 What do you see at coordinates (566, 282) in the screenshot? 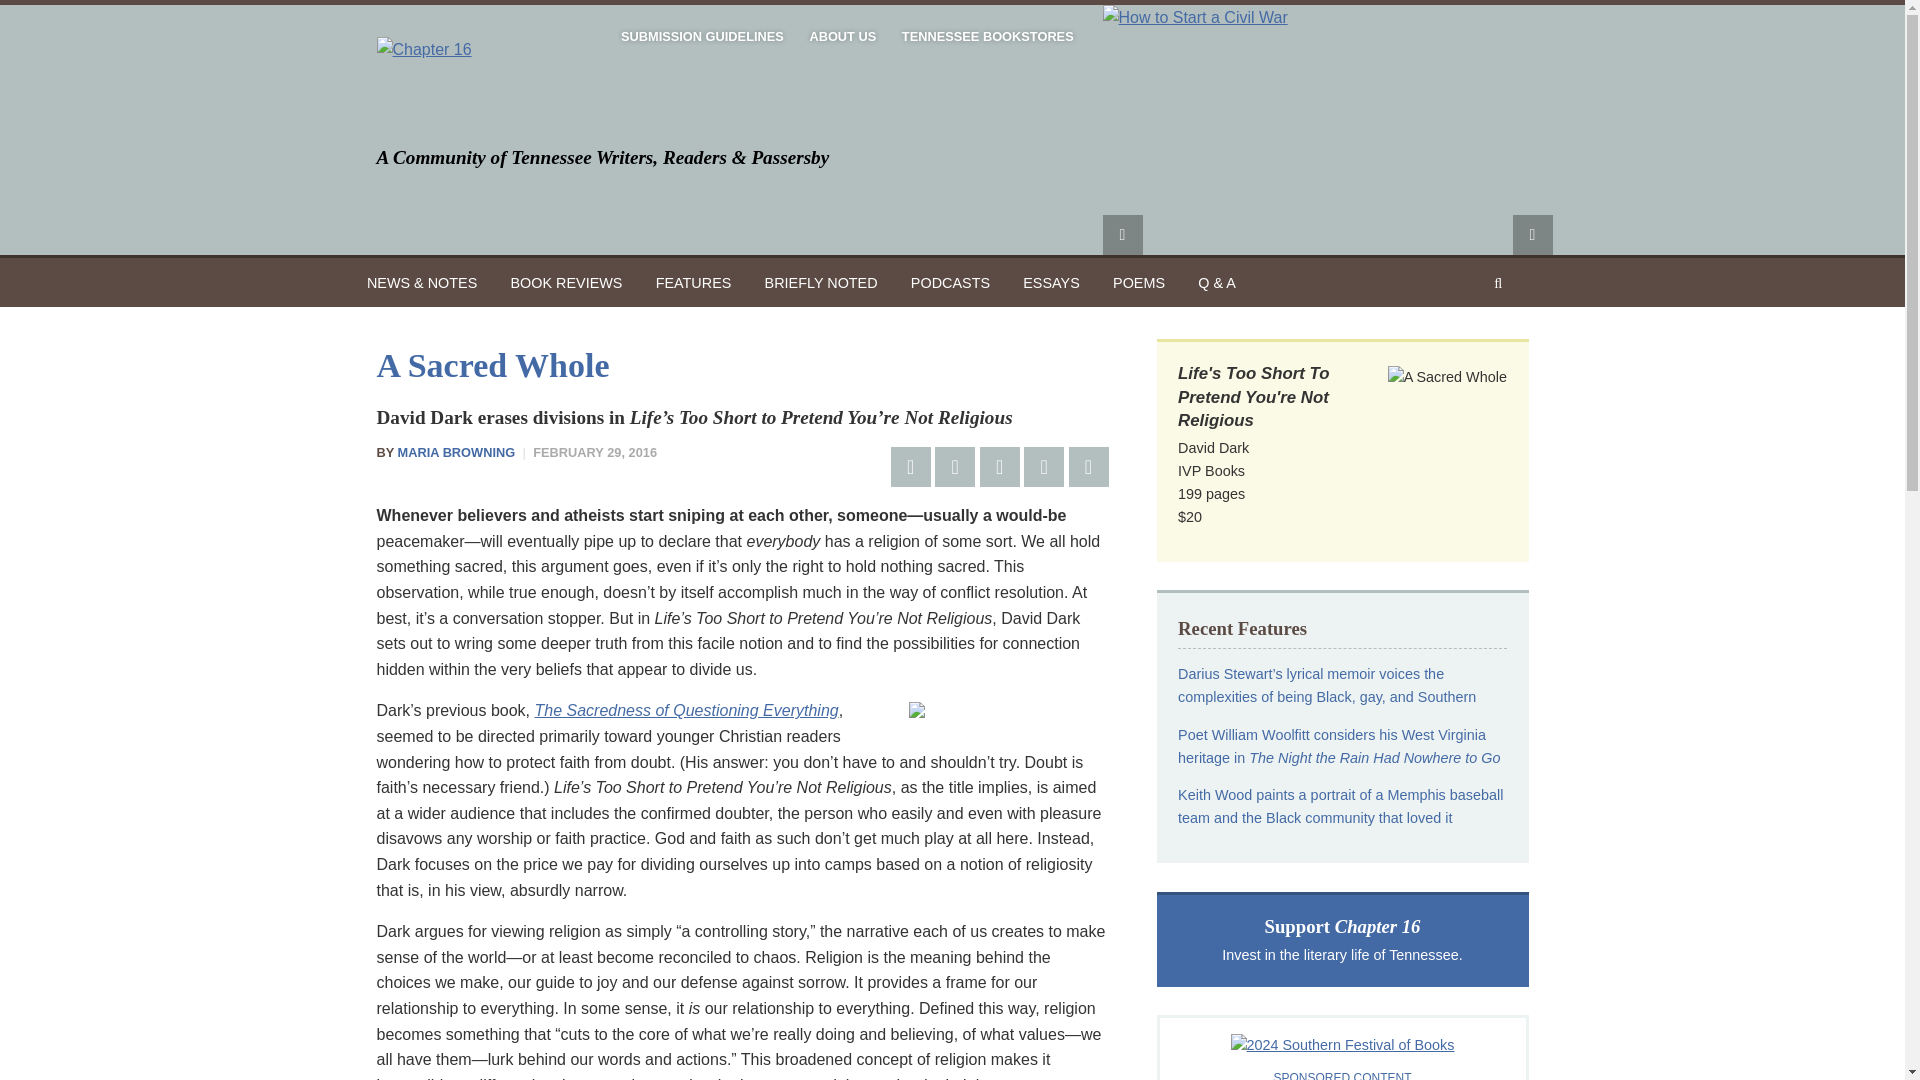
I see `SUBMISSION GUIDELINES` at bounding box center [566, 282].